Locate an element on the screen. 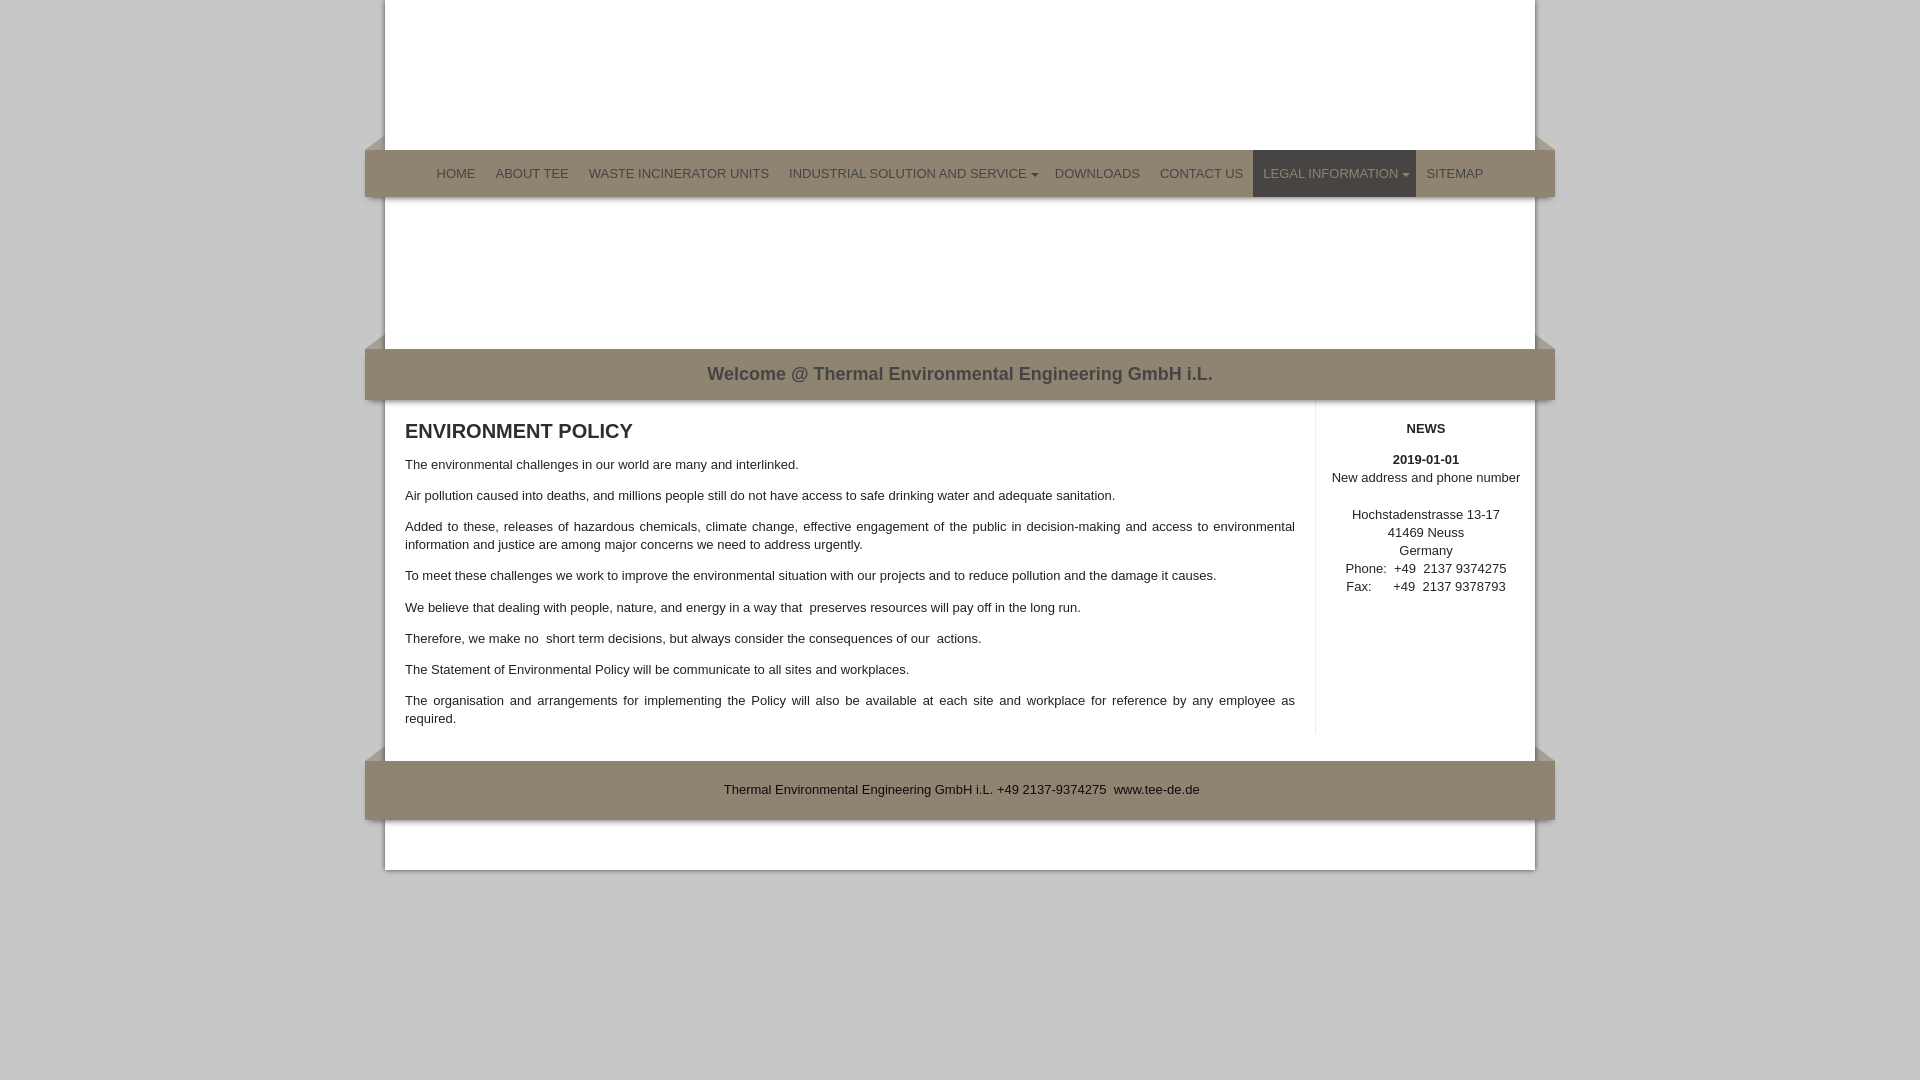 This screenshot has width=1920, height=1080. DOWNLOADS is located at coordinates (1097, 173).